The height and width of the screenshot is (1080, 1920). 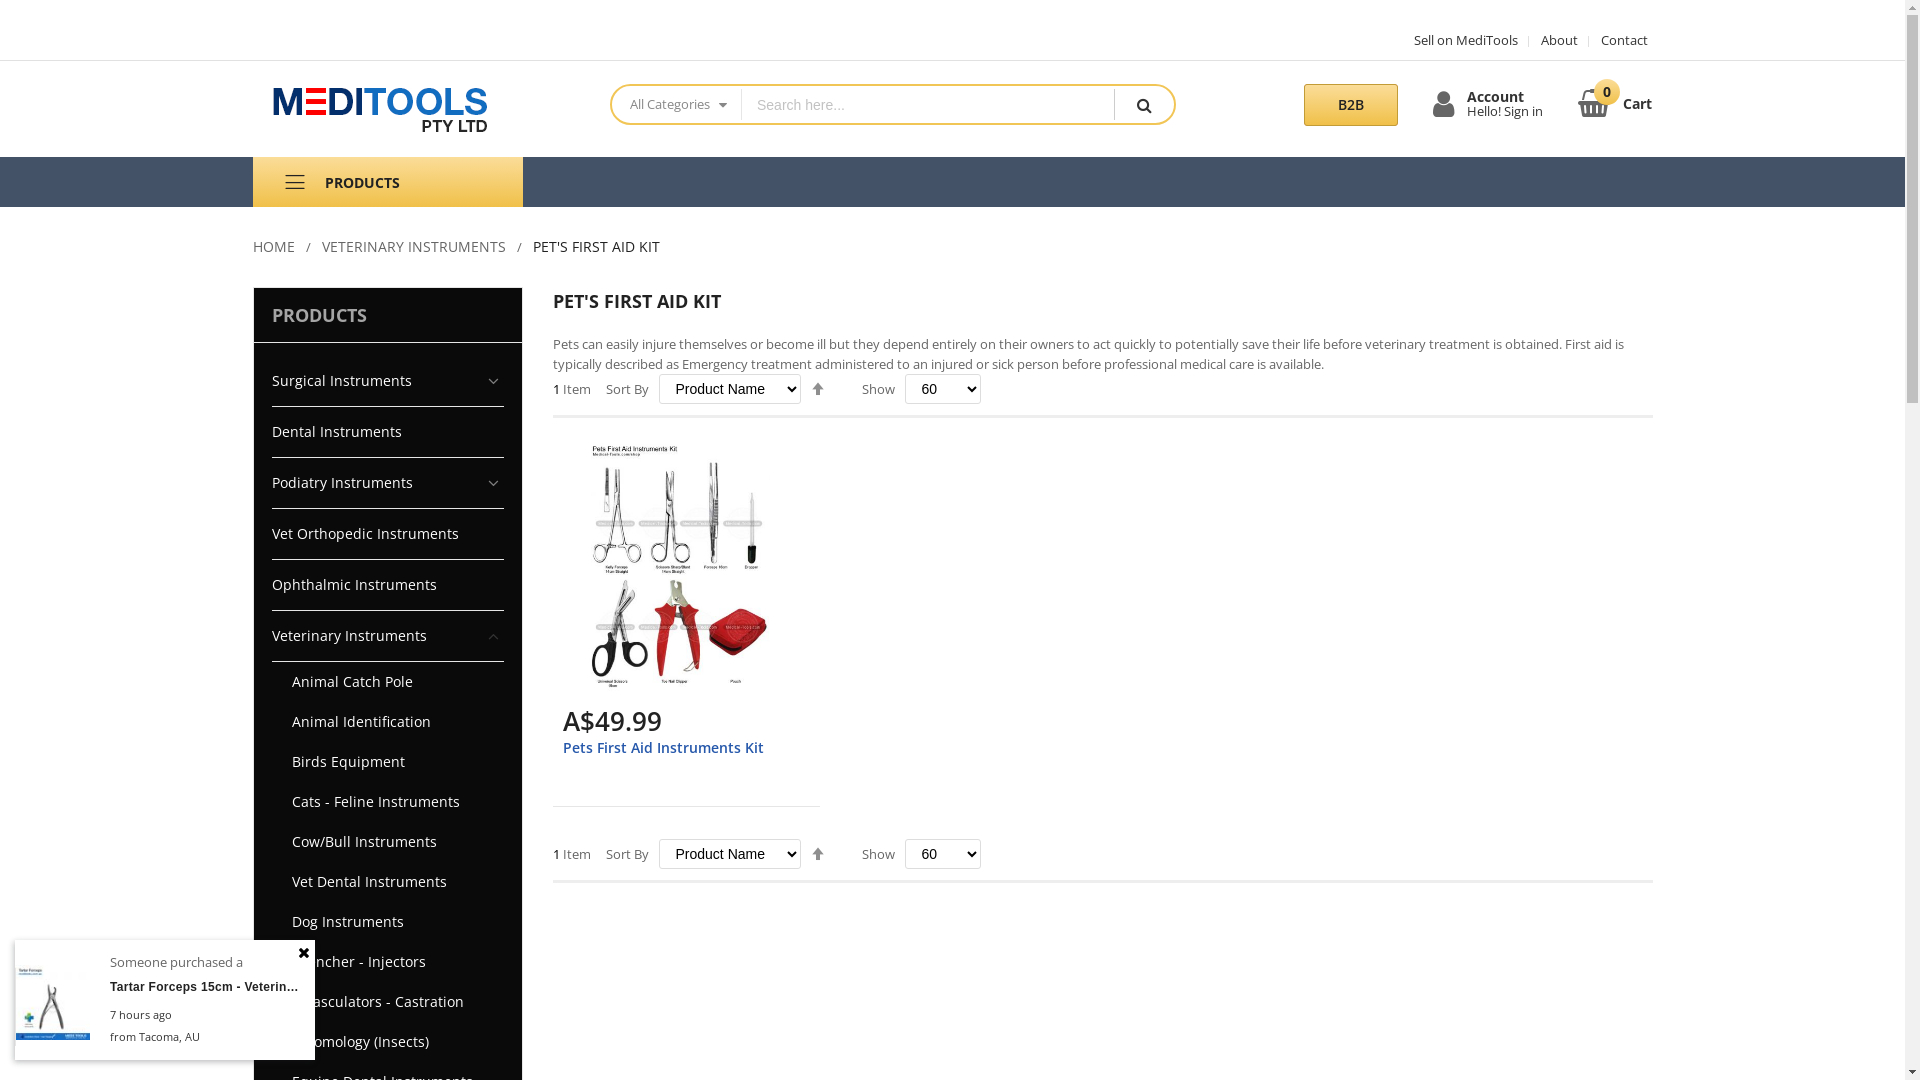 What do you see at coordinates (388, 882) in the screenshot?
I see `Vet Dental Instruments` at bounding box center [388, 882].